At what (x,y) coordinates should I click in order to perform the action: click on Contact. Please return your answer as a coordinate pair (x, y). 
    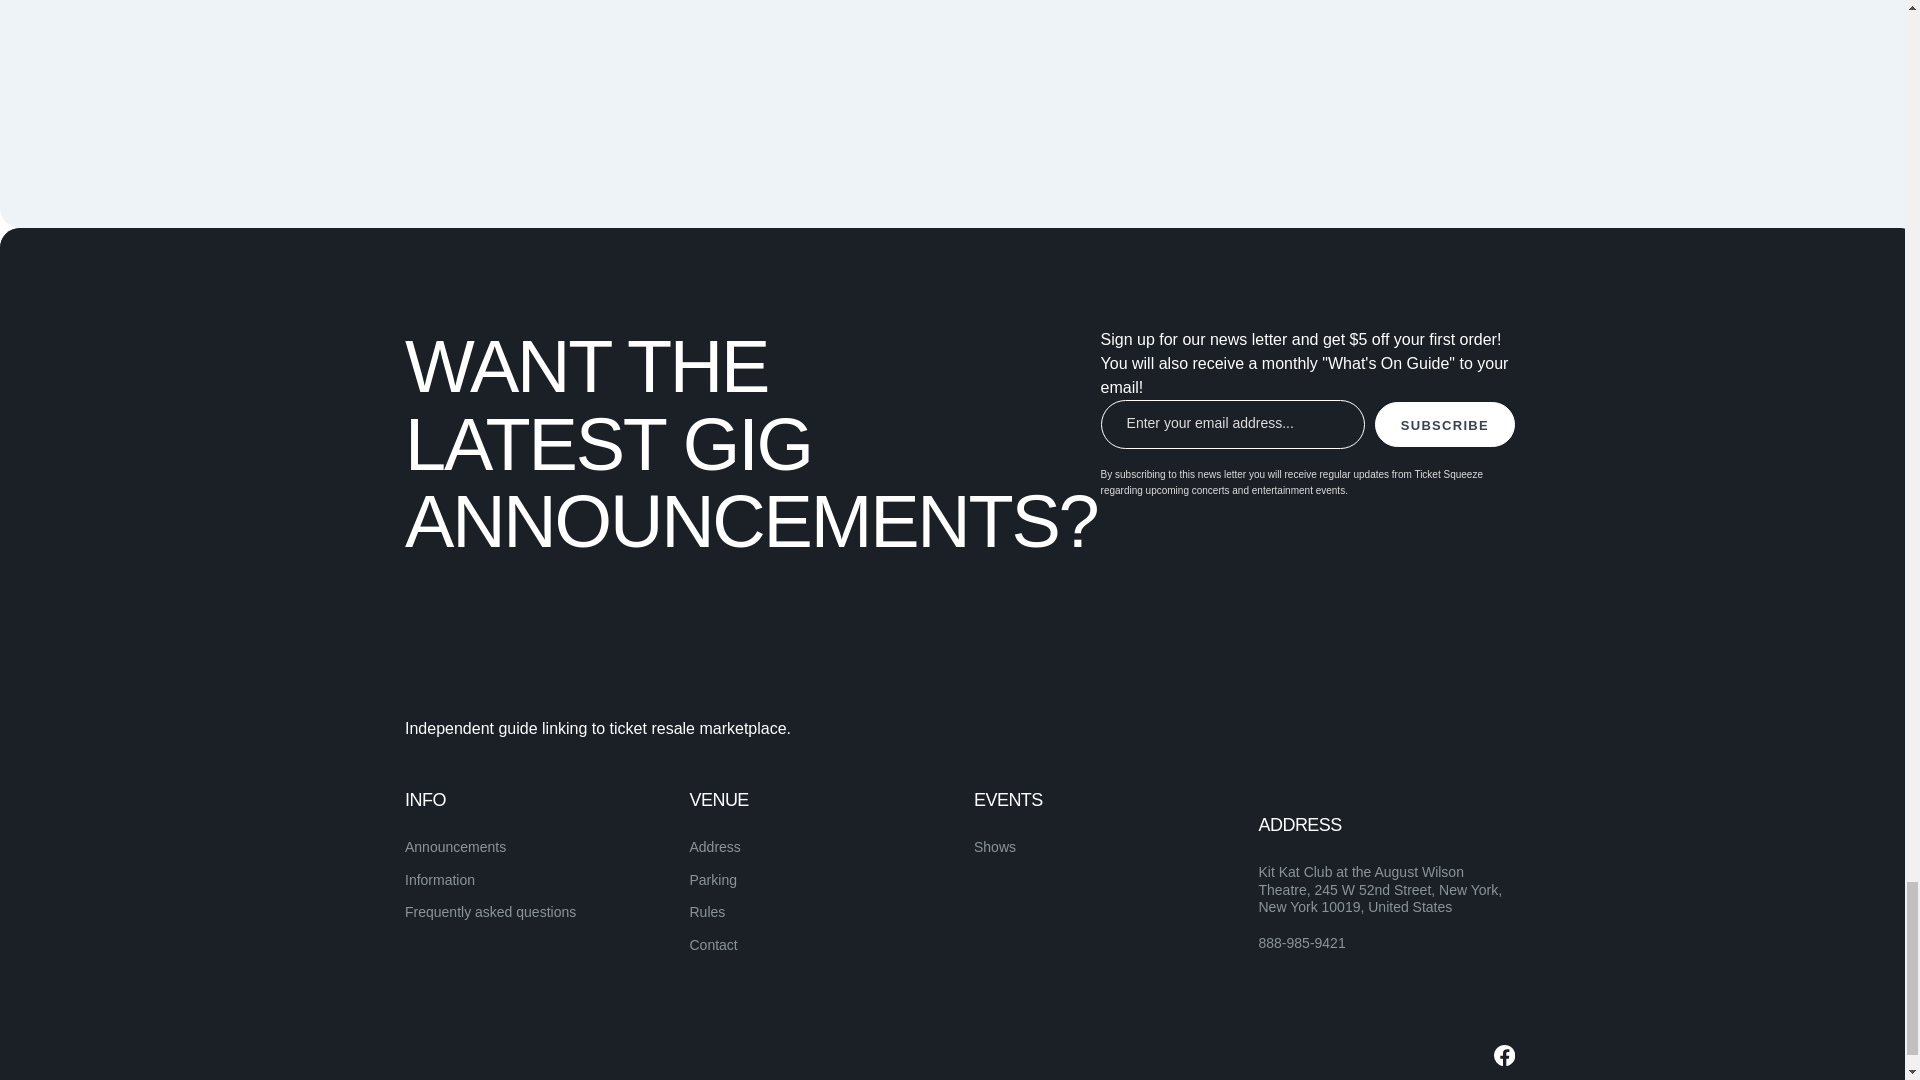
    Looking at the image, I should click on (713, 944).